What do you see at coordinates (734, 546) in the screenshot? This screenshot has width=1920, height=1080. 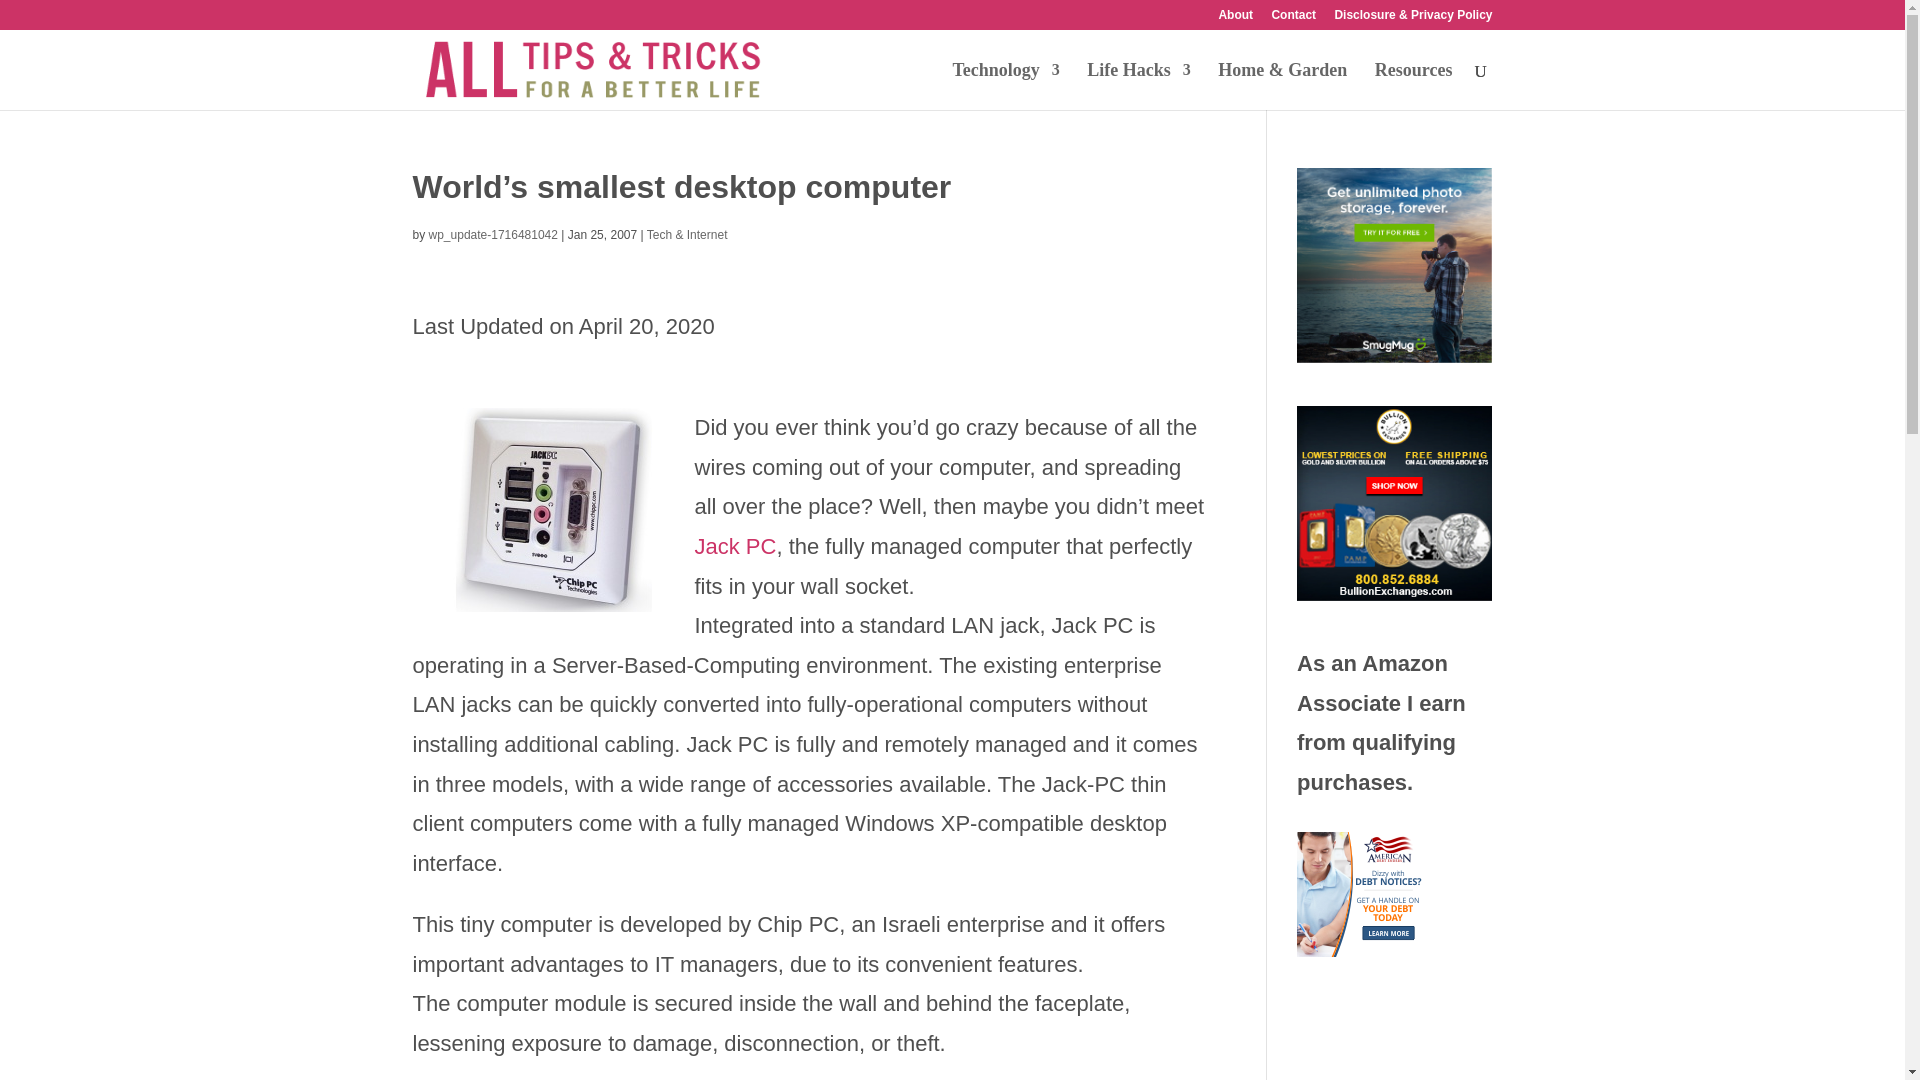 I see `Jack PC` at bounding box center [734, 546].